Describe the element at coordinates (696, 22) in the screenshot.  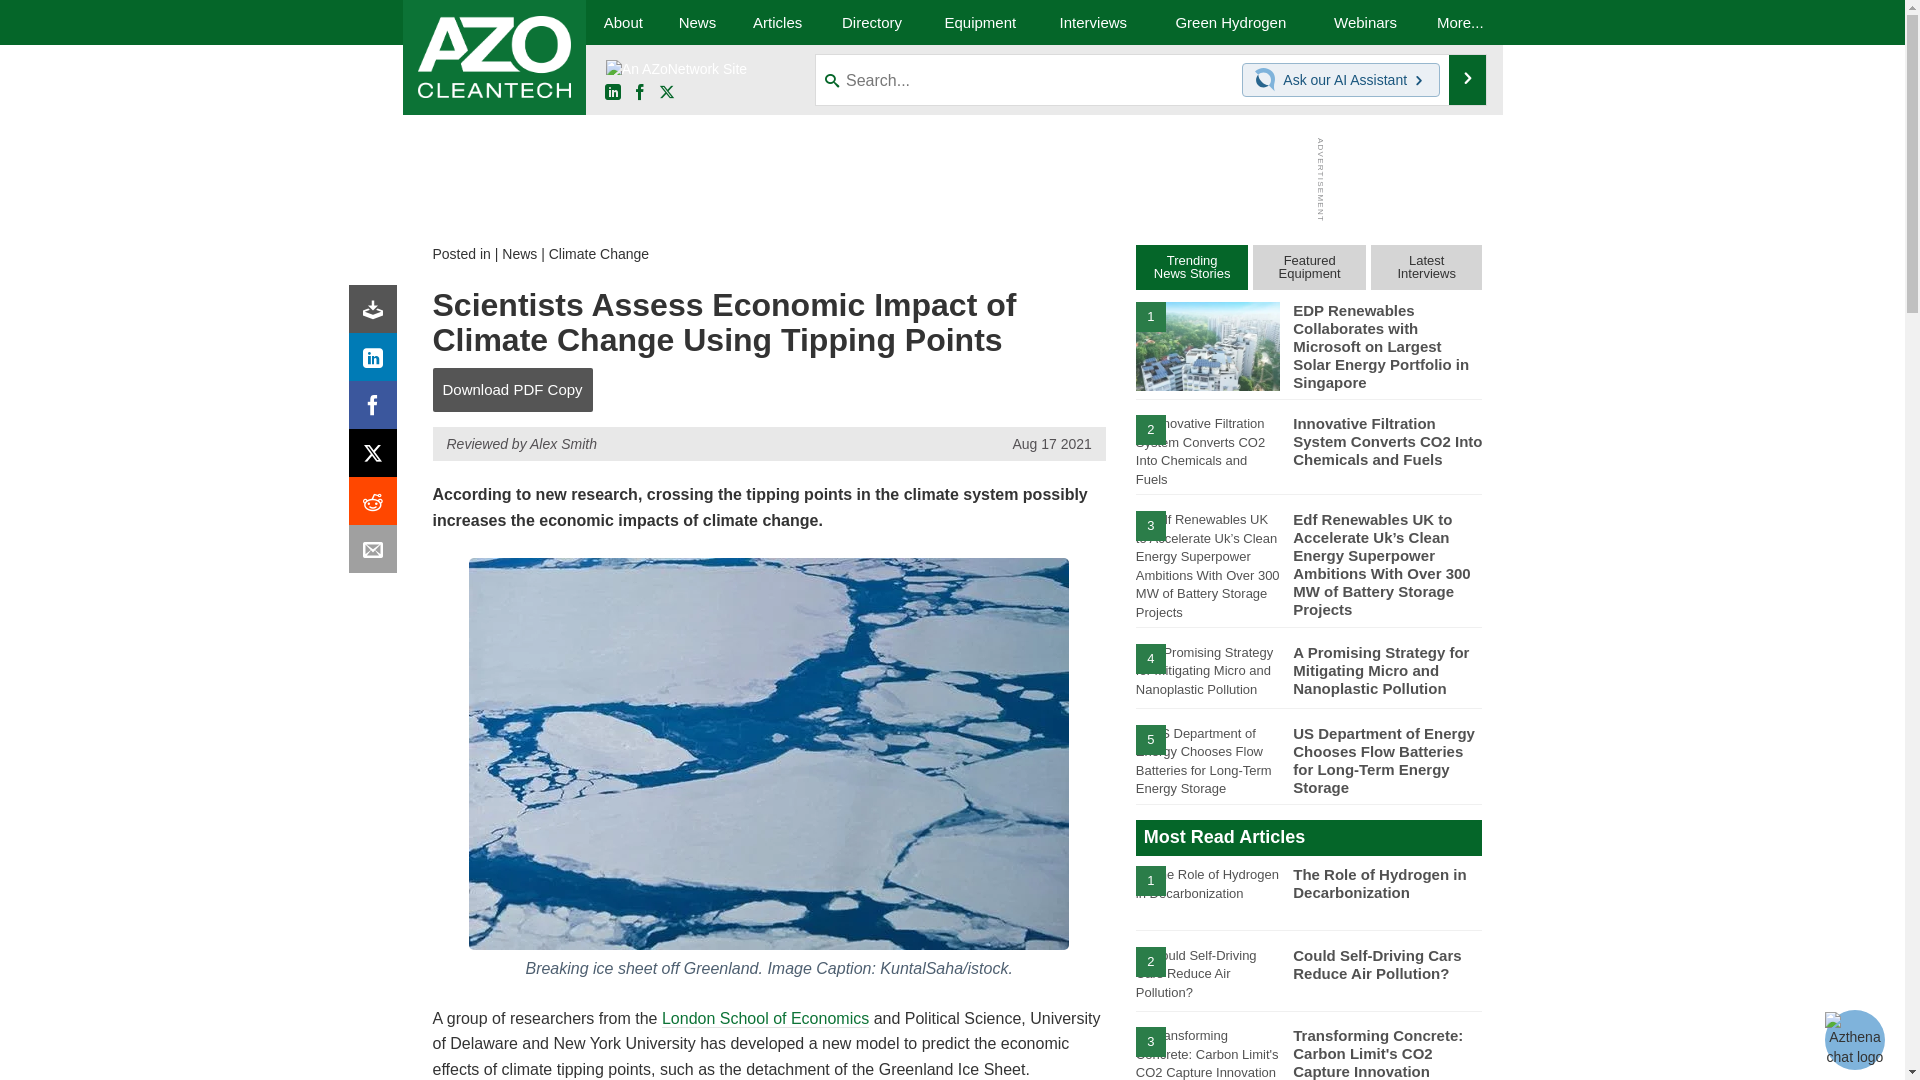
I see `News` at that location.